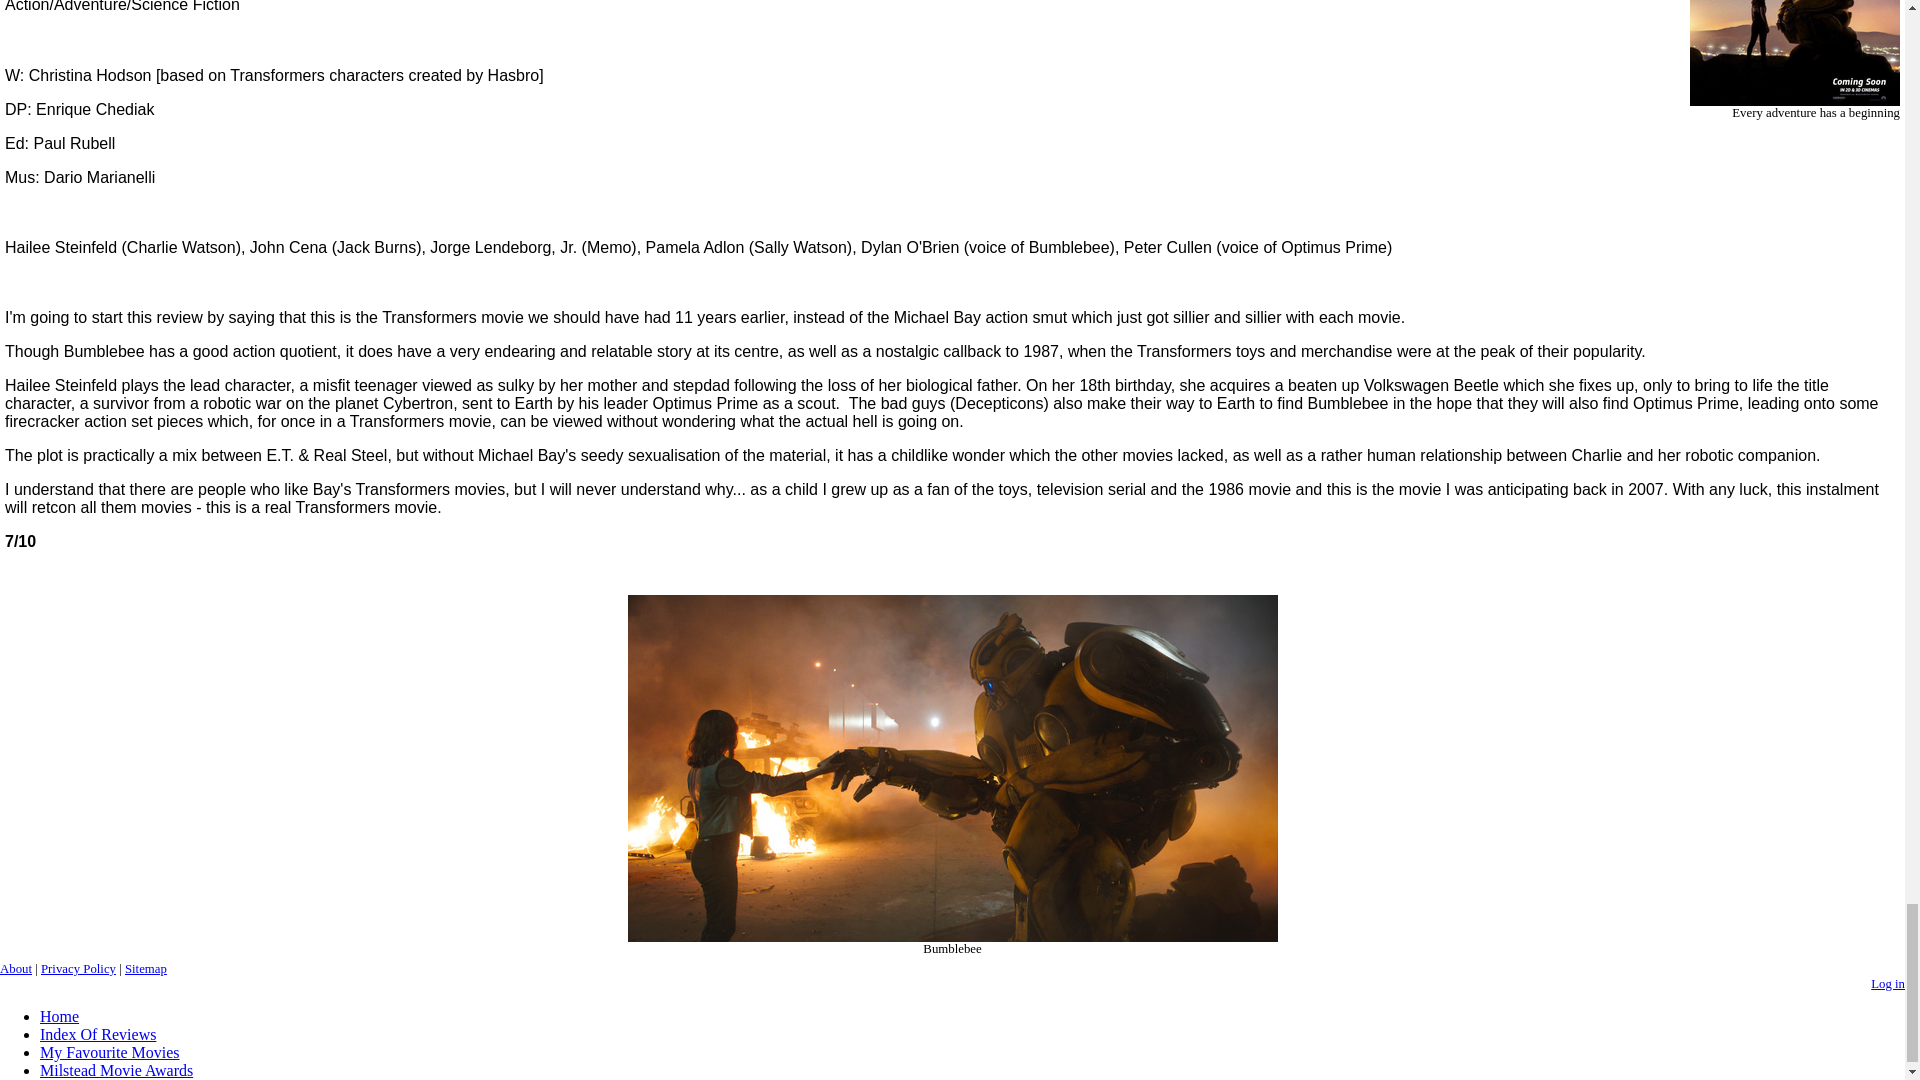 This screenshot has width=1920, height=1080. I want to click on About, so click(16, 969).